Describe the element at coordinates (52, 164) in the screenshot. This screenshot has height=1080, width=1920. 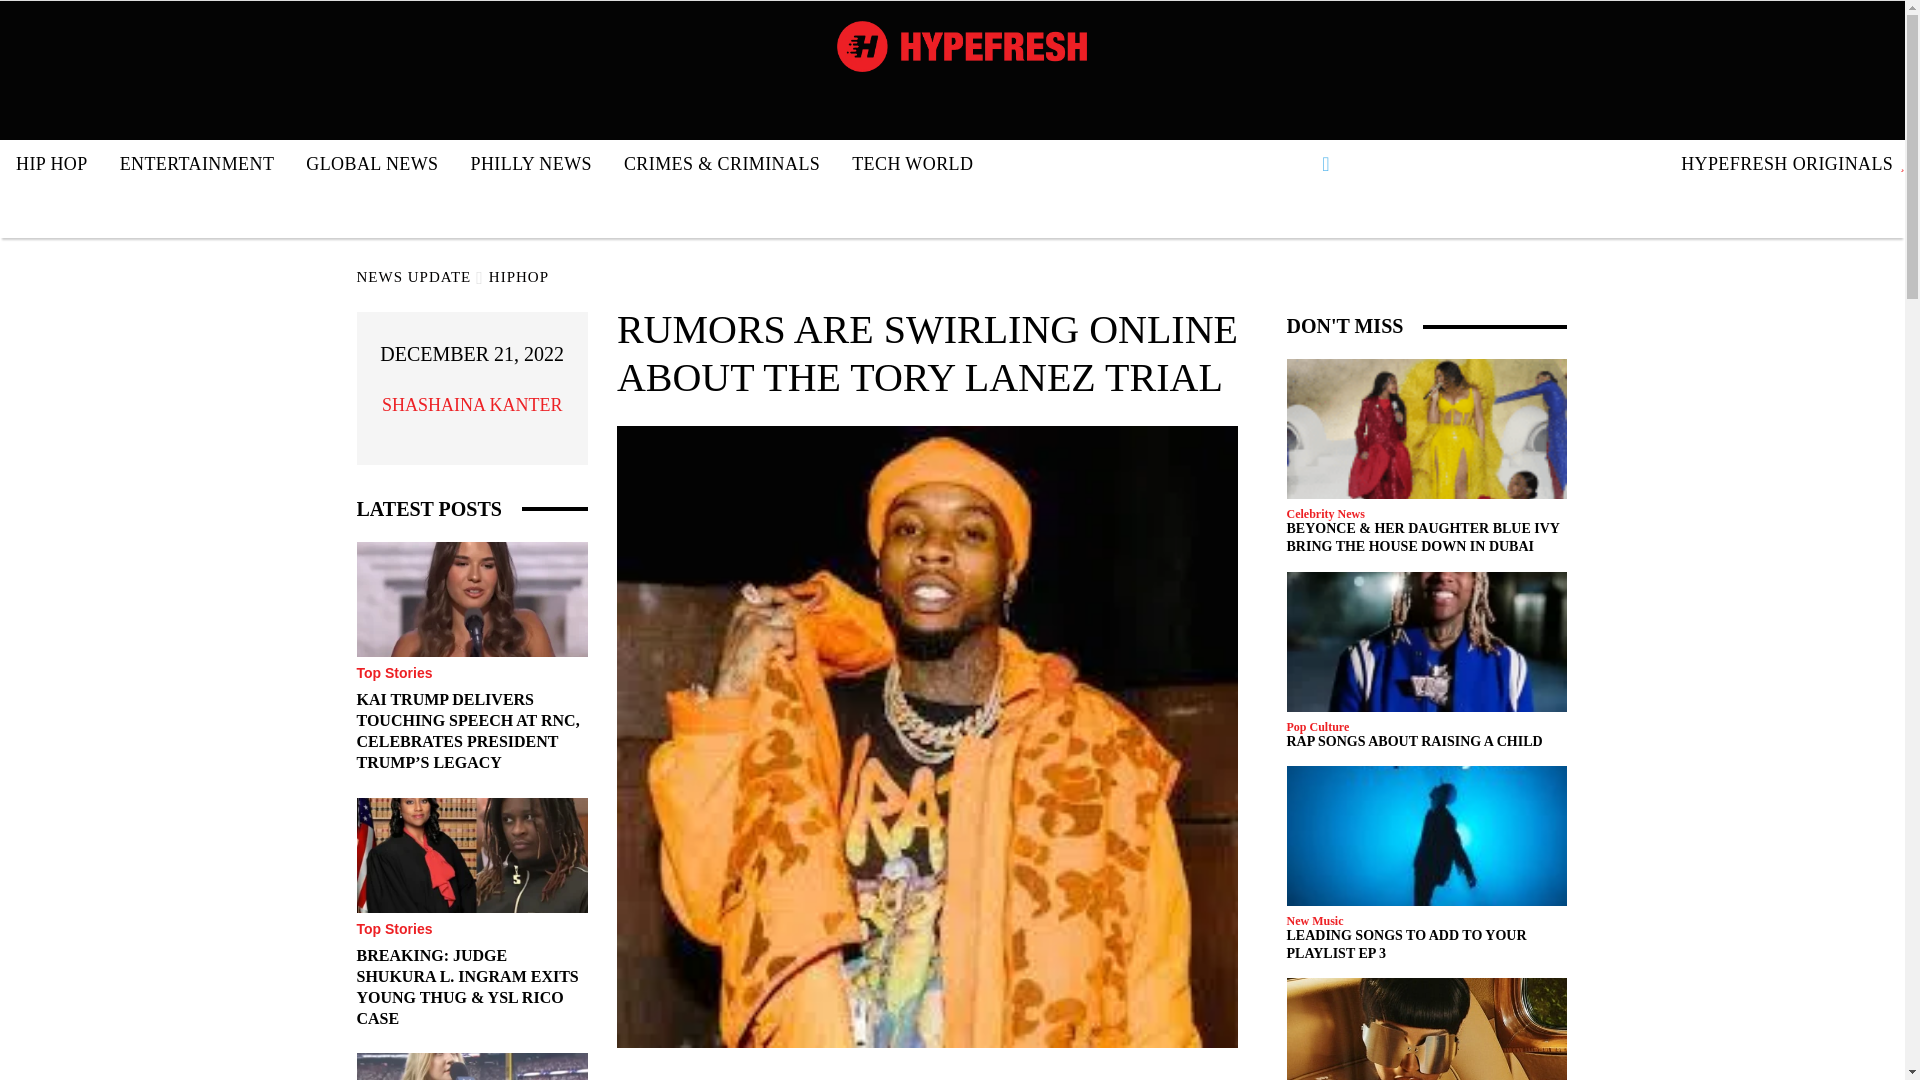
I see `HIP HOP` at that location.